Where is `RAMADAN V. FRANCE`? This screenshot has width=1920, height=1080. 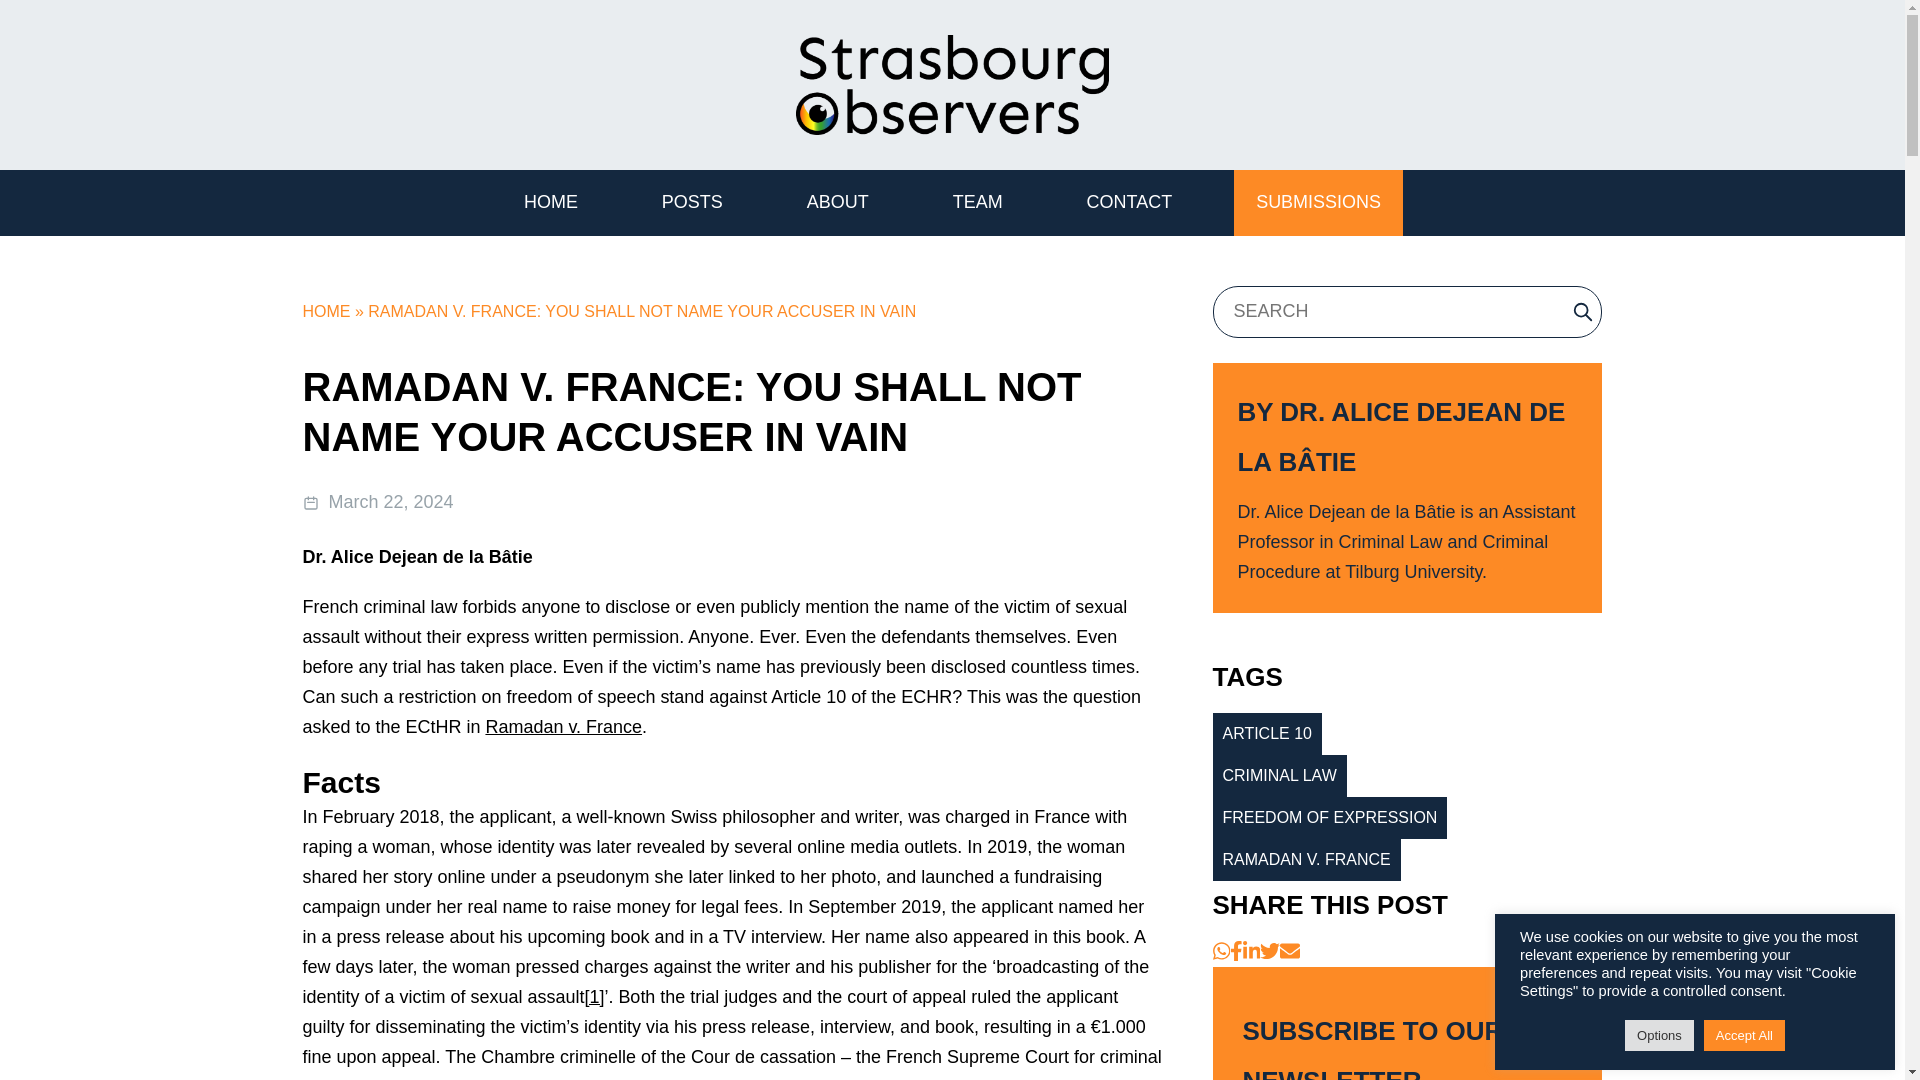 RAMADAN V. FRANCE is located at coordinates (1305, 860).